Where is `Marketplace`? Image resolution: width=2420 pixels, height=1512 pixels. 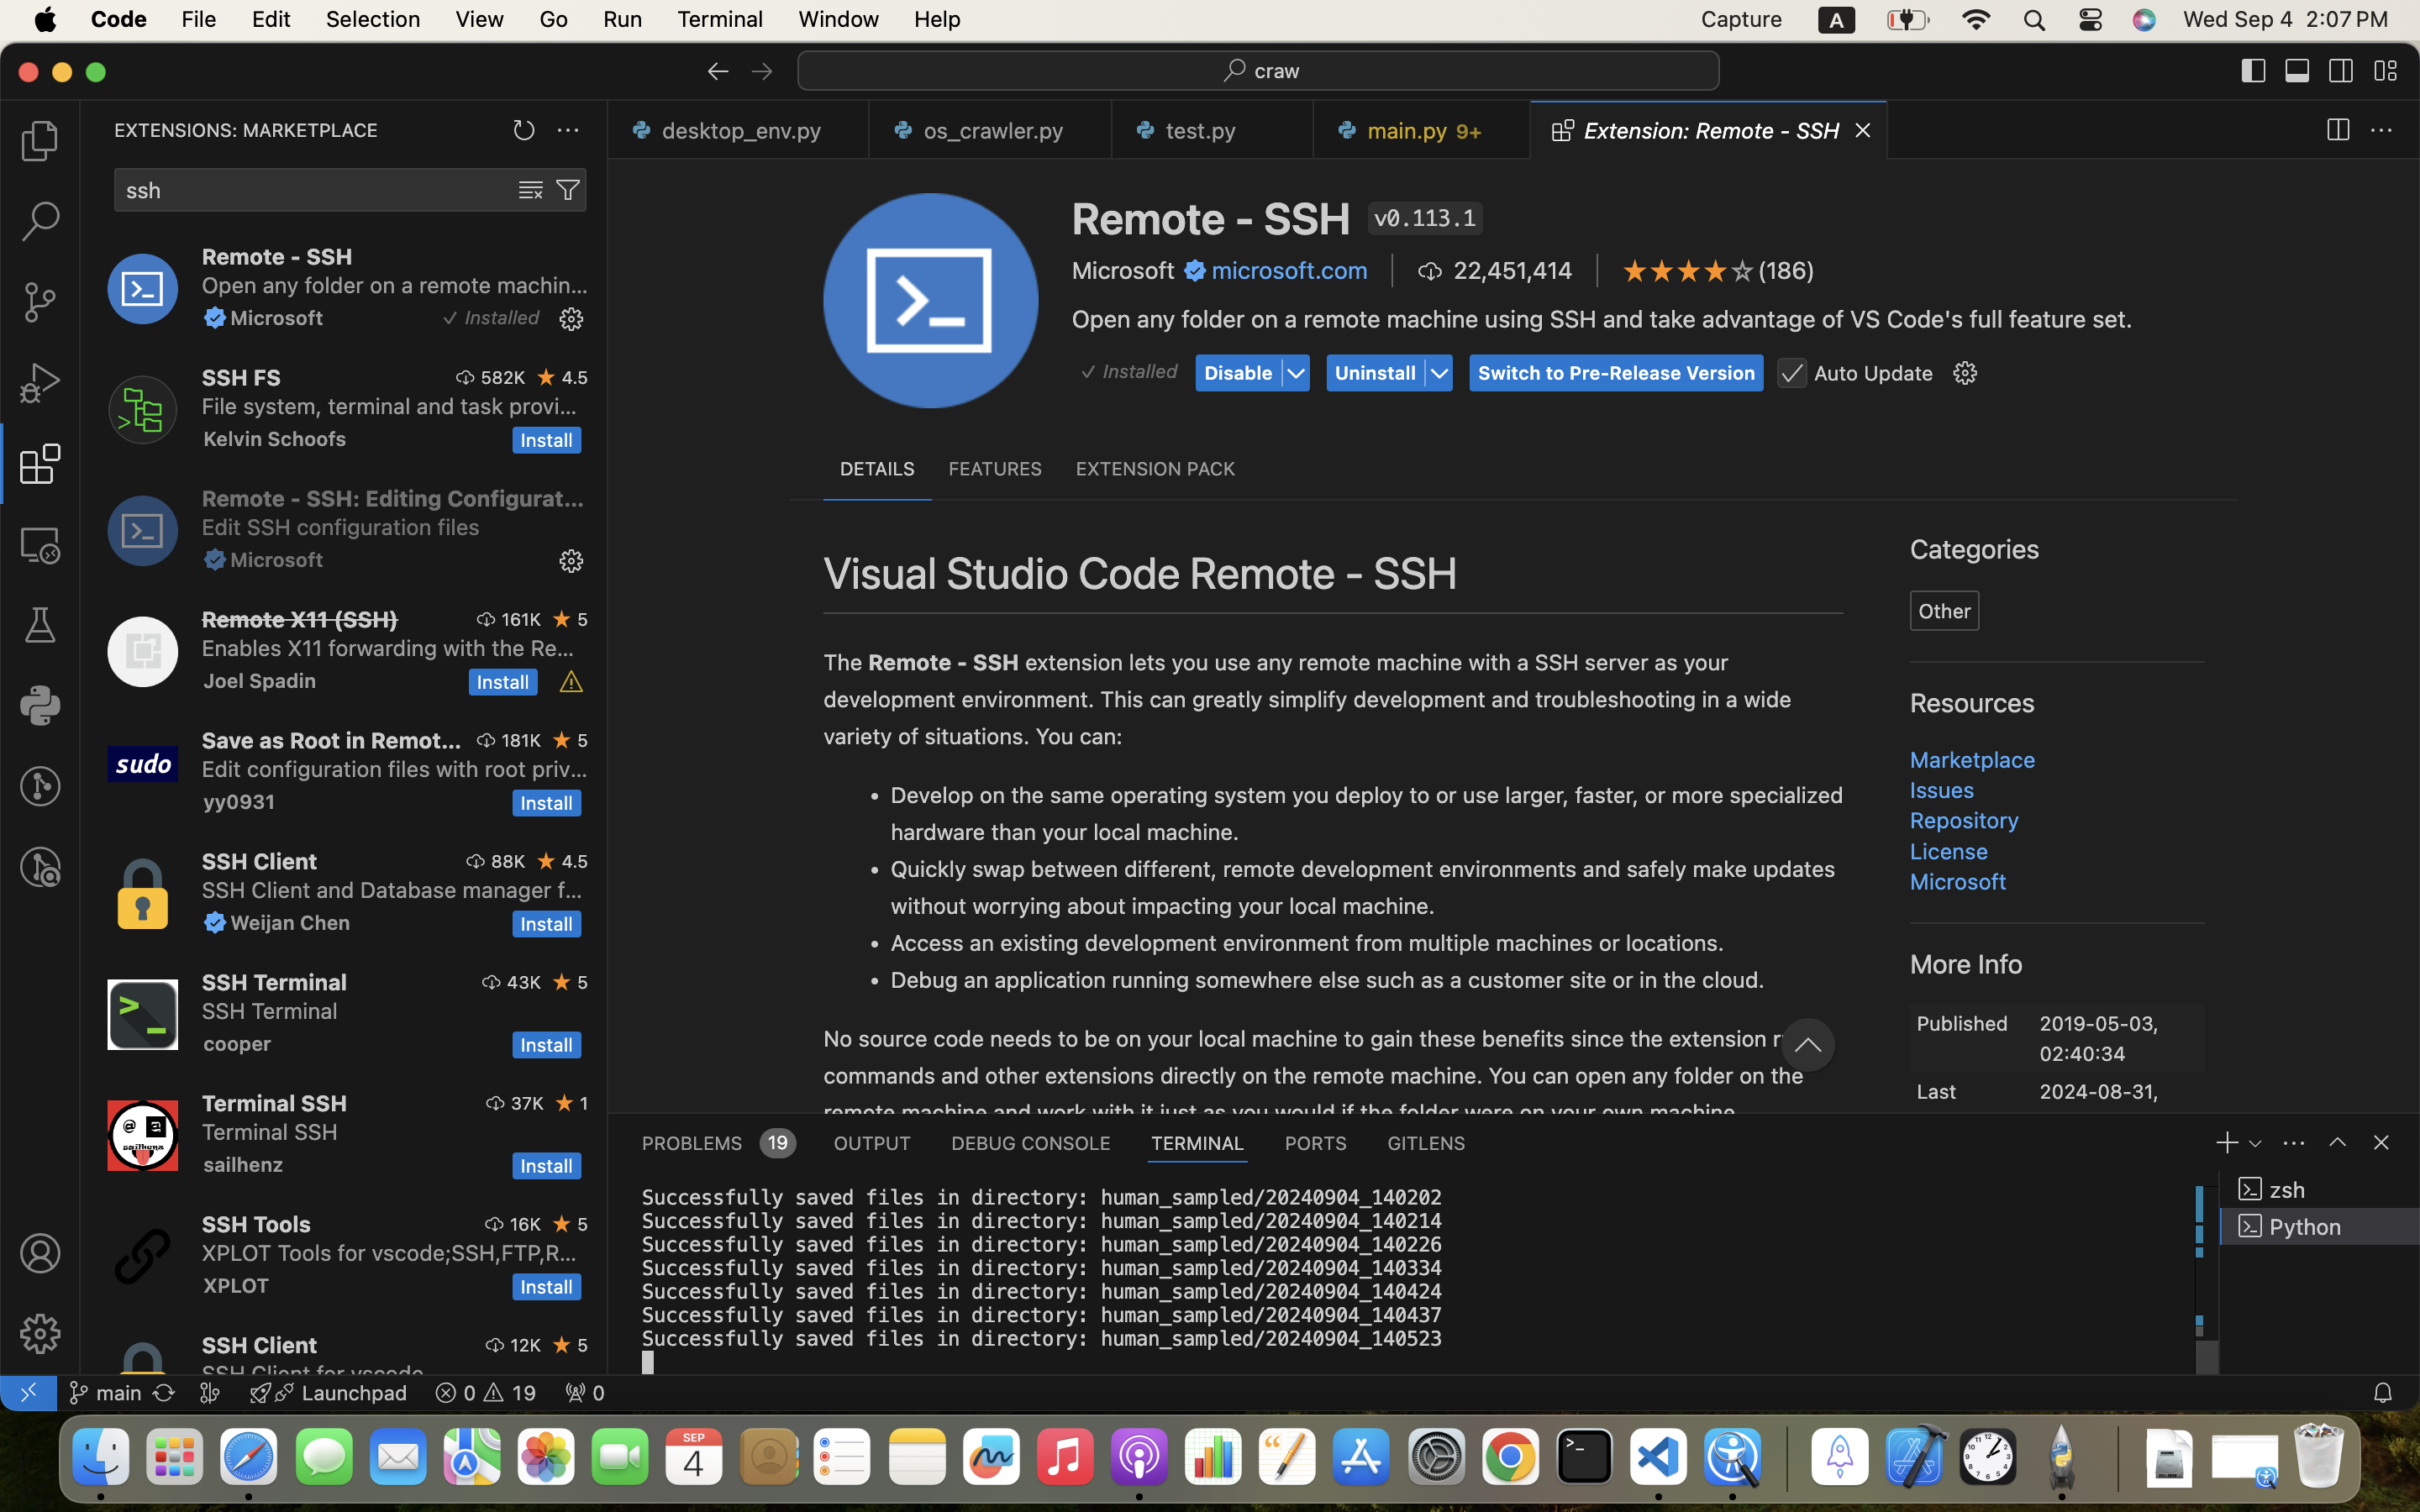
Marketplace is located at coordinates (1974, 759).